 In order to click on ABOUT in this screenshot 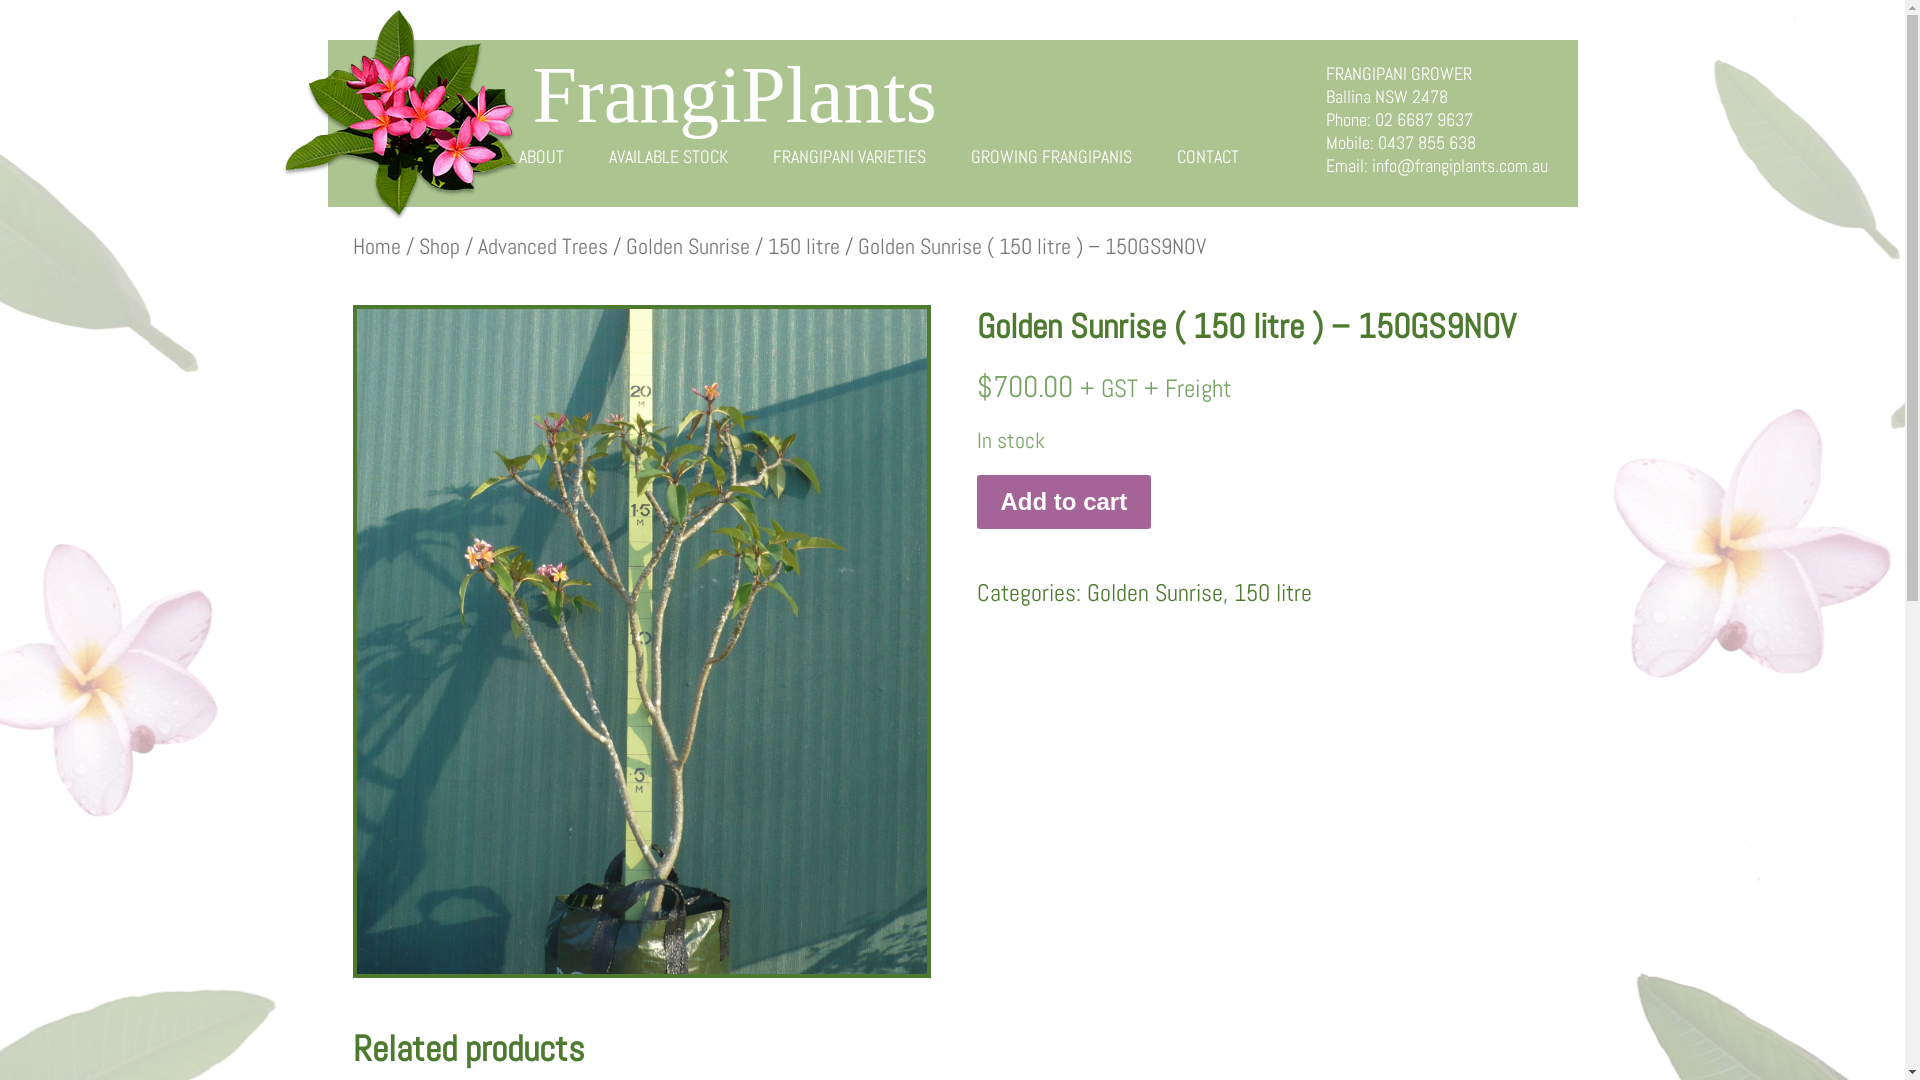, I will do `click(540, 156)`.